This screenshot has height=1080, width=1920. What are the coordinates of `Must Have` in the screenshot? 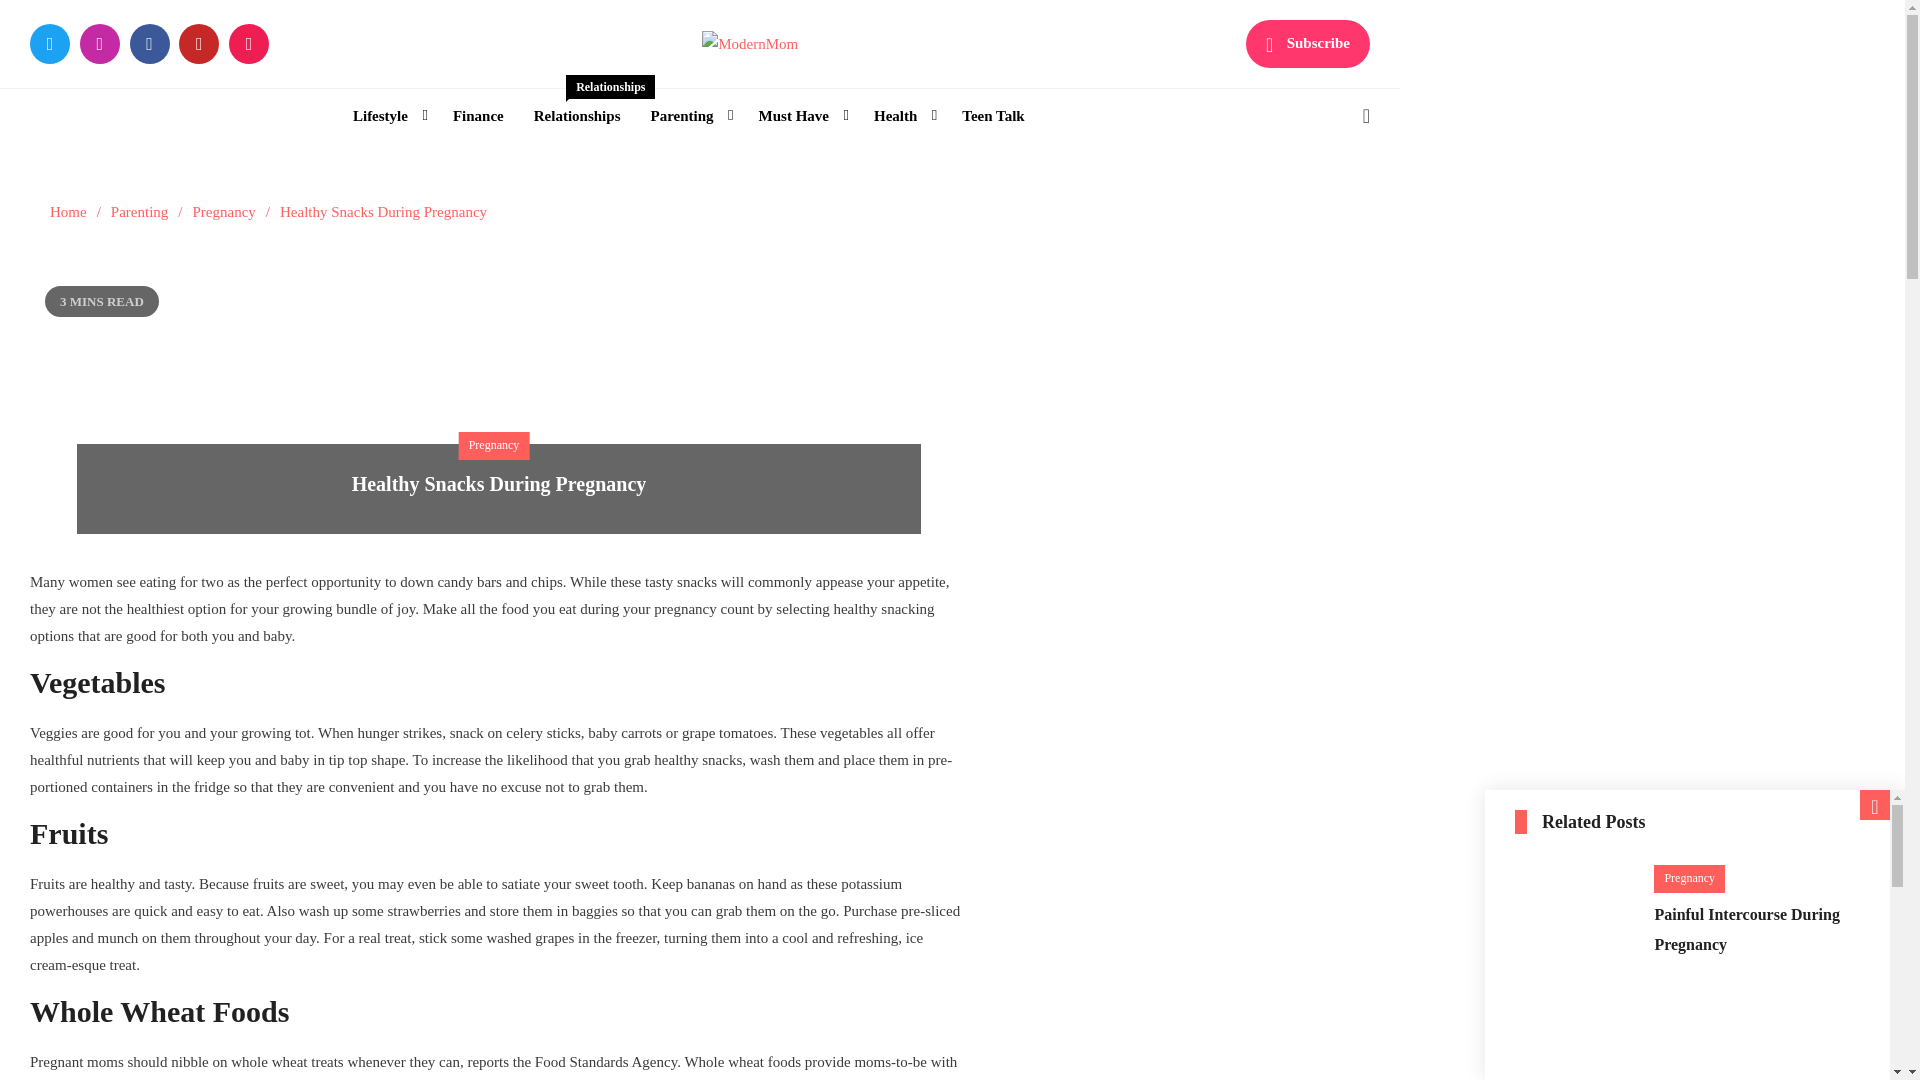 It's located at (689, 116).